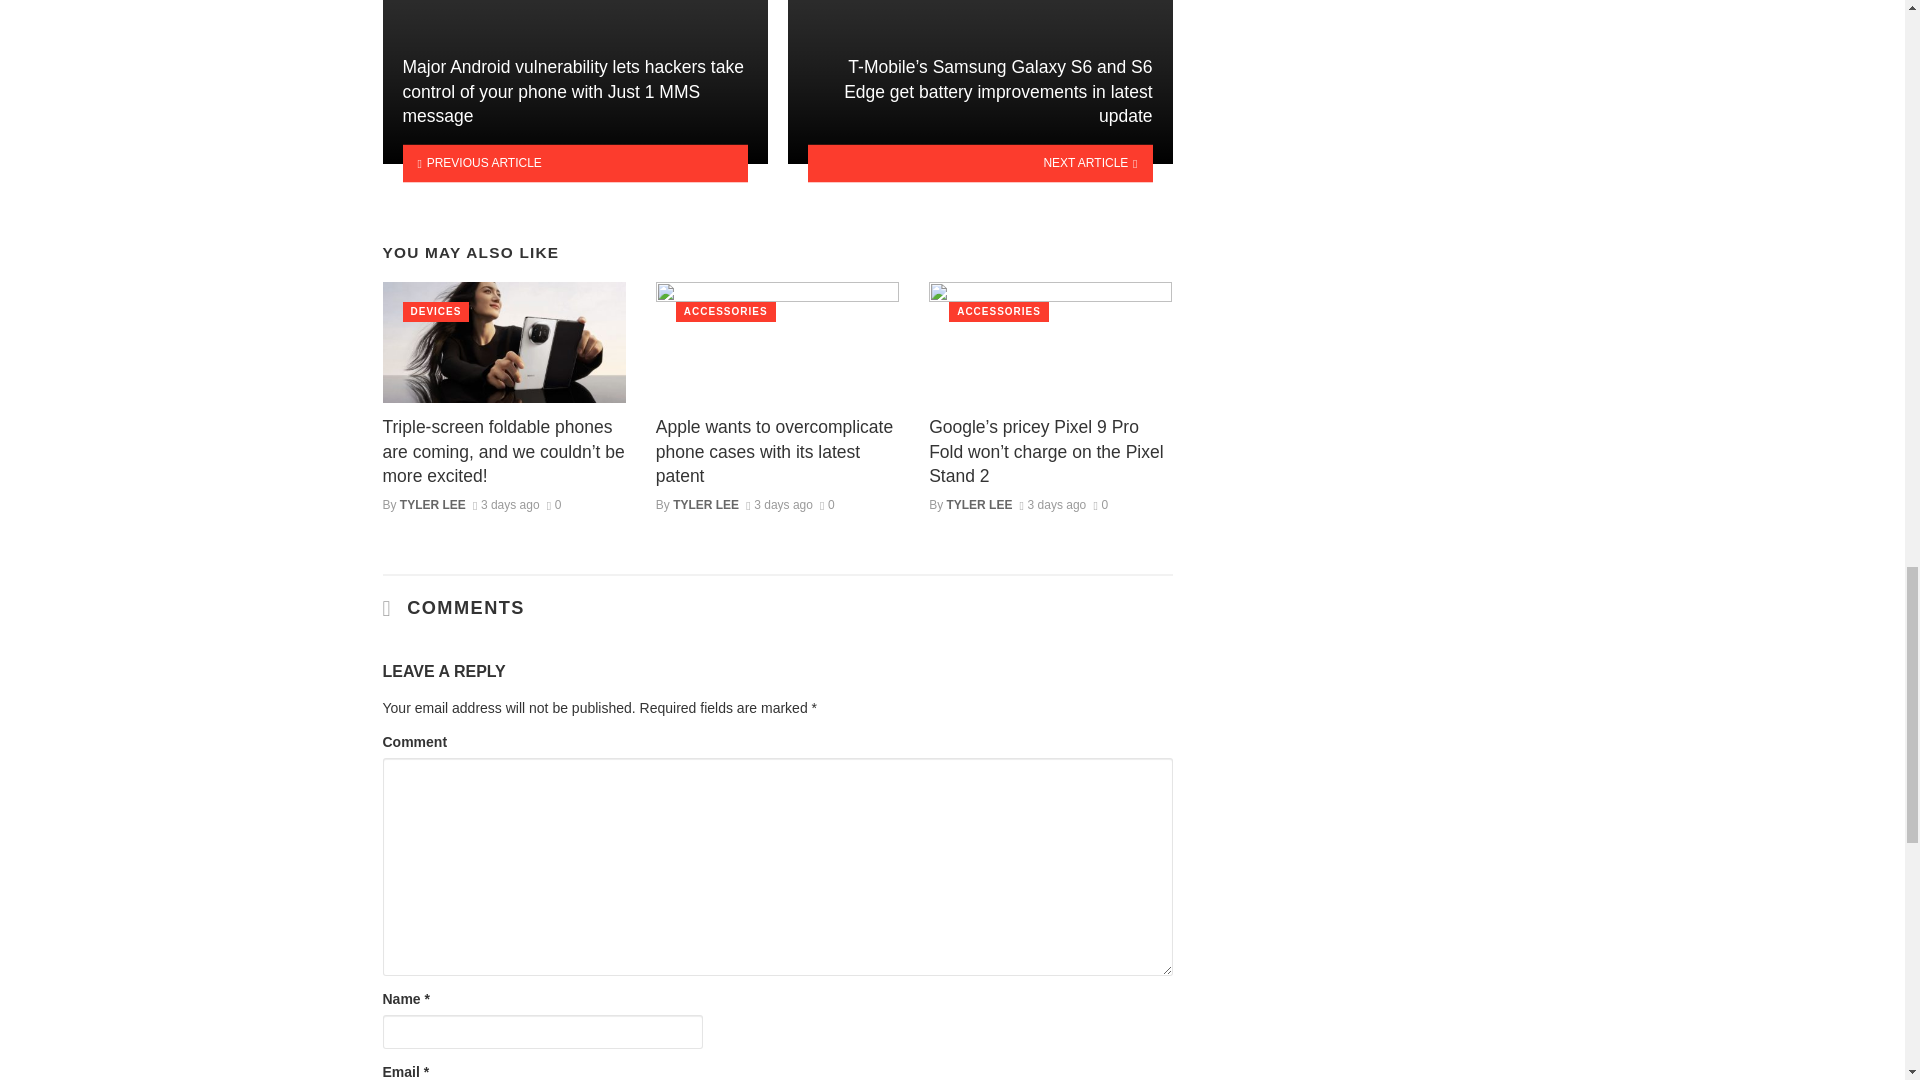  Describe the element at coordinates (554, 504) in the screenshot. I see `0 Comments` at that location.